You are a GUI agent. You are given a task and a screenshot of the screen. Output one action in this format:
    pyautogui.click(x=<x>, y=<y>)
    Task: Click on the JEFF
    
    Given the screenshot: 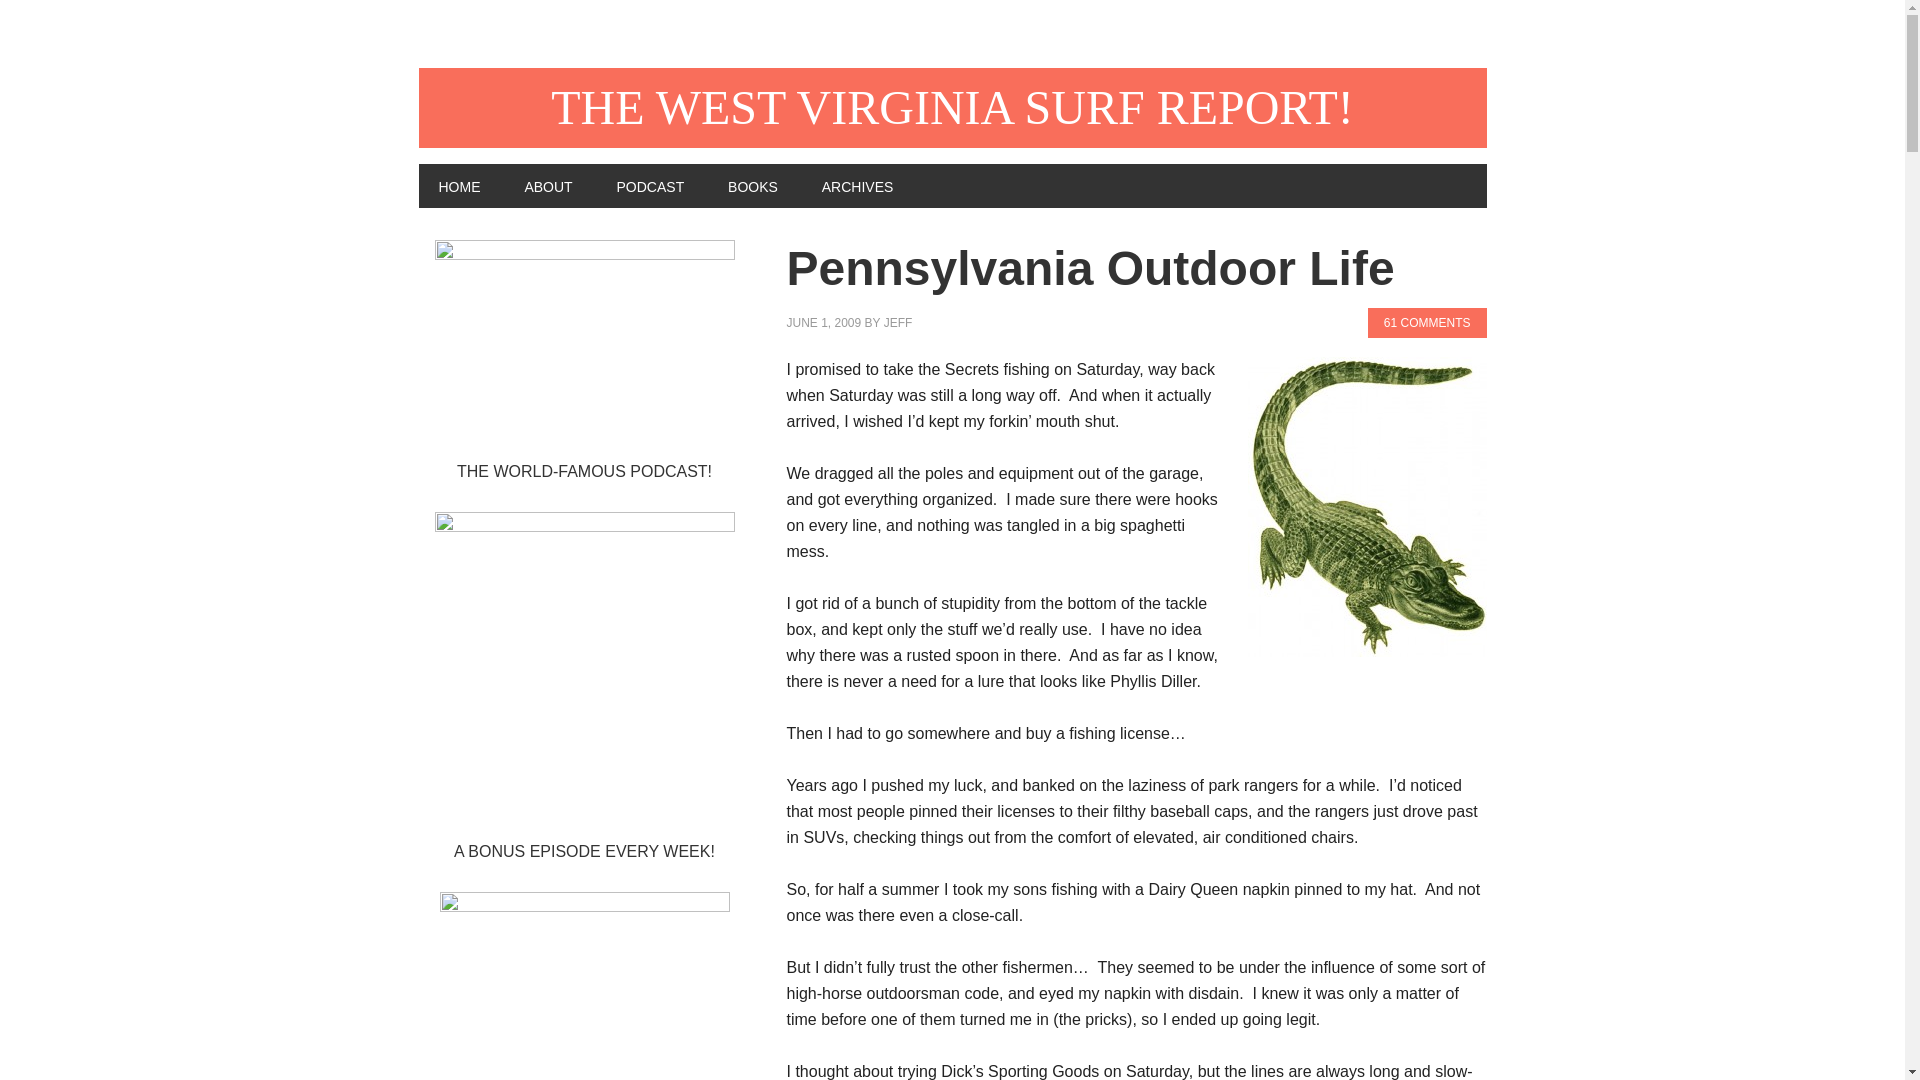 What is the action you would take?
    pyautogui.click(x=898, y=323)
    